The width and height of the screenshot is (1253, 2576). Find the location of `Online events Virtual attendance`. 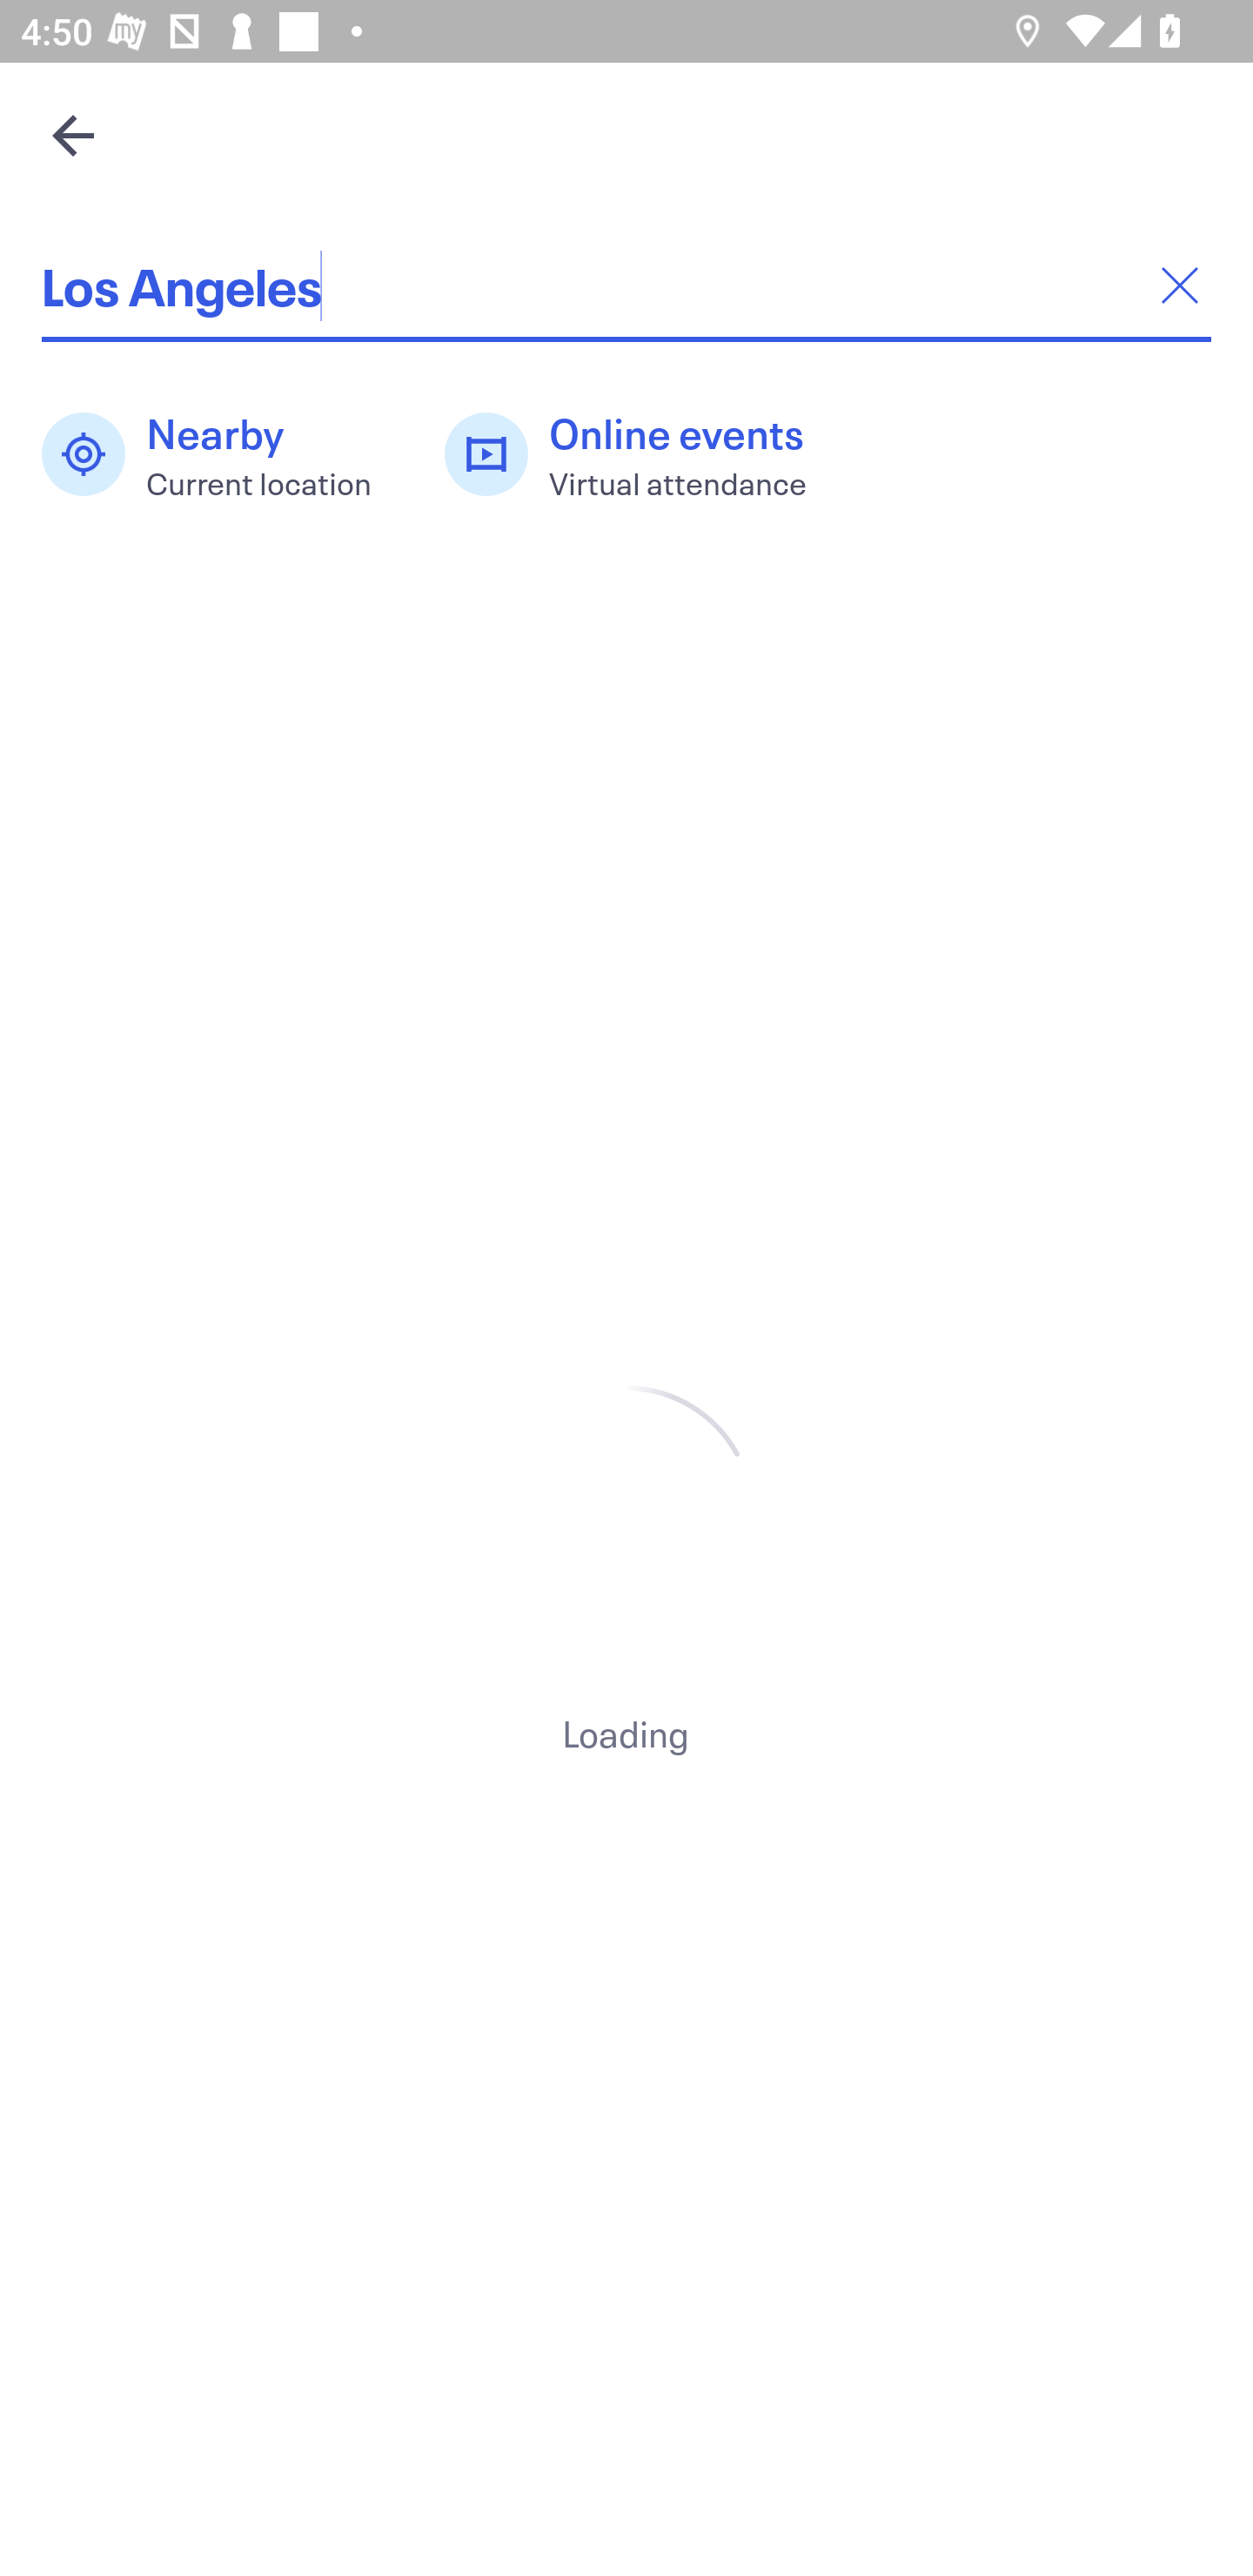

Online events Virtual attendance is located at coordinates (641, 454).